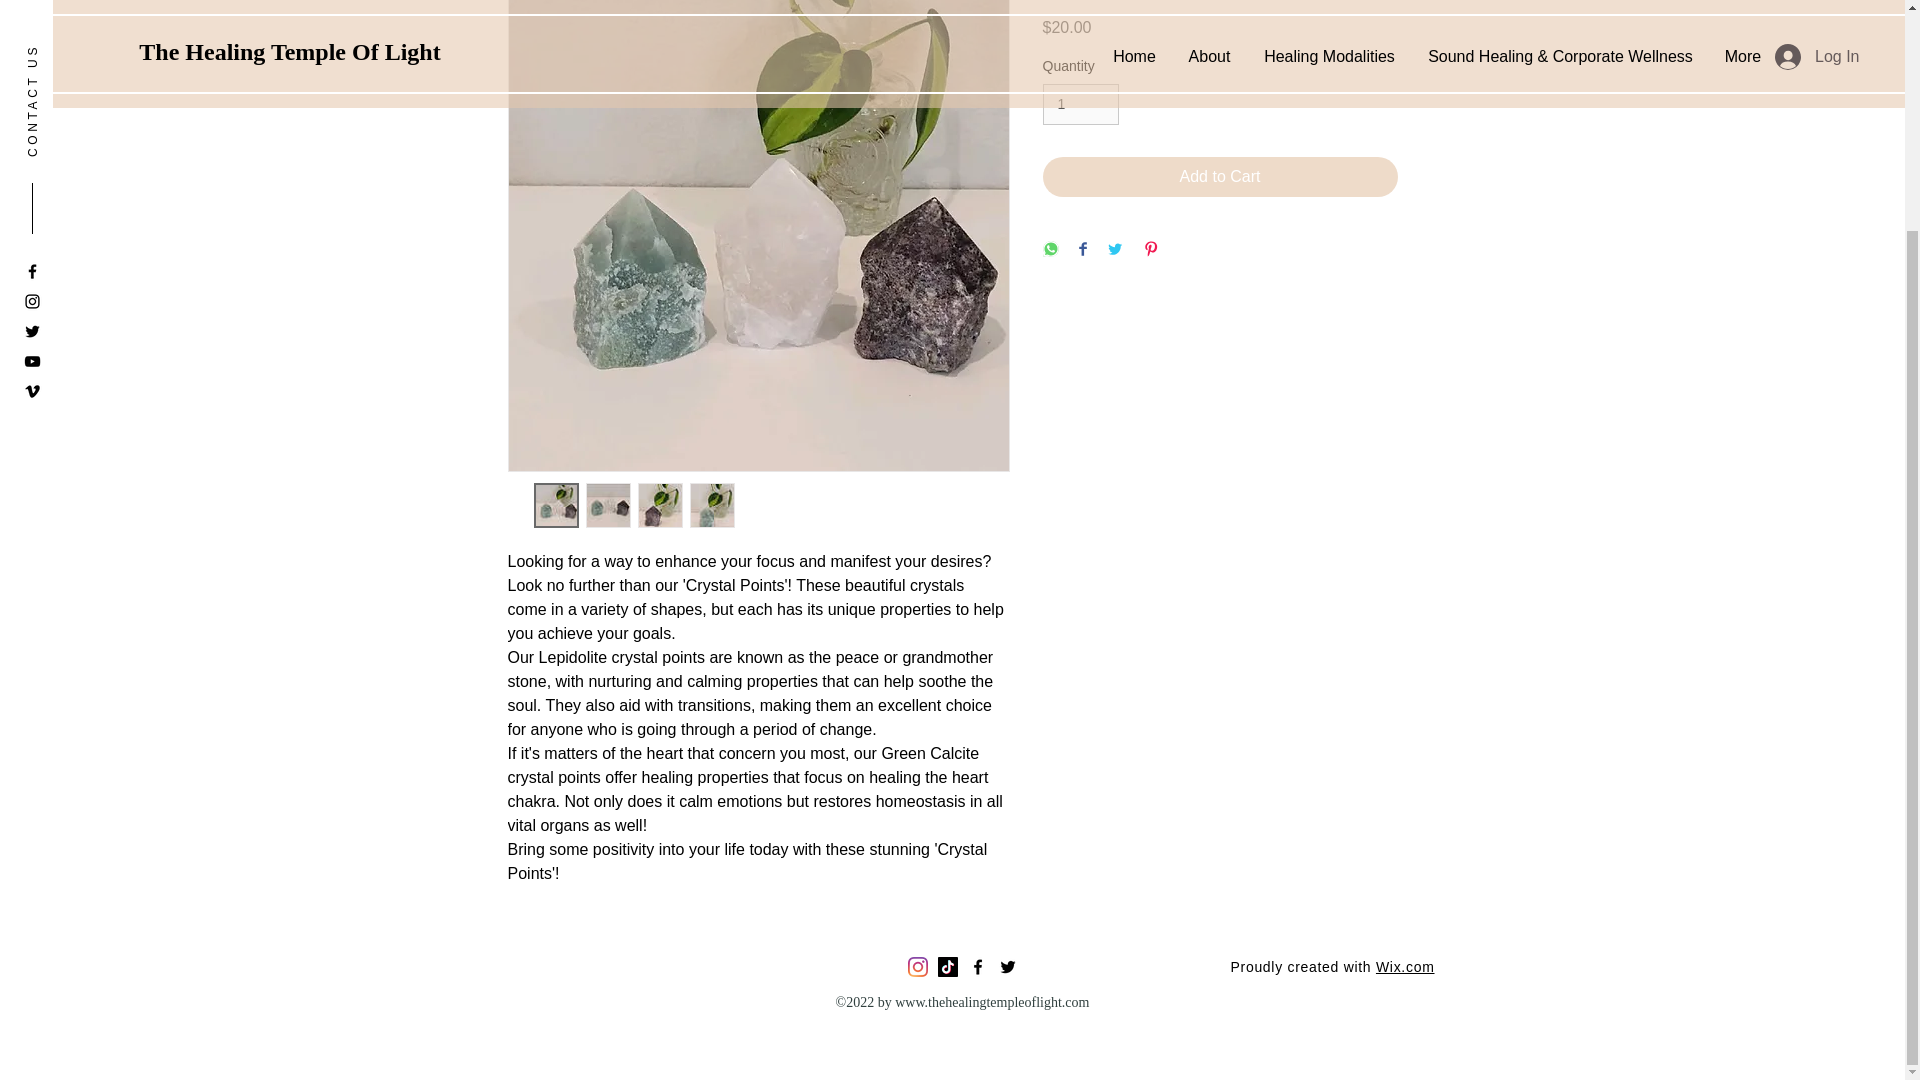 This screenshot has height=1080, width=1920. What do you see at coordinates (1220, 176) in the screenshot?
I see `Add to Cart` at bounding box center [1220, 176].